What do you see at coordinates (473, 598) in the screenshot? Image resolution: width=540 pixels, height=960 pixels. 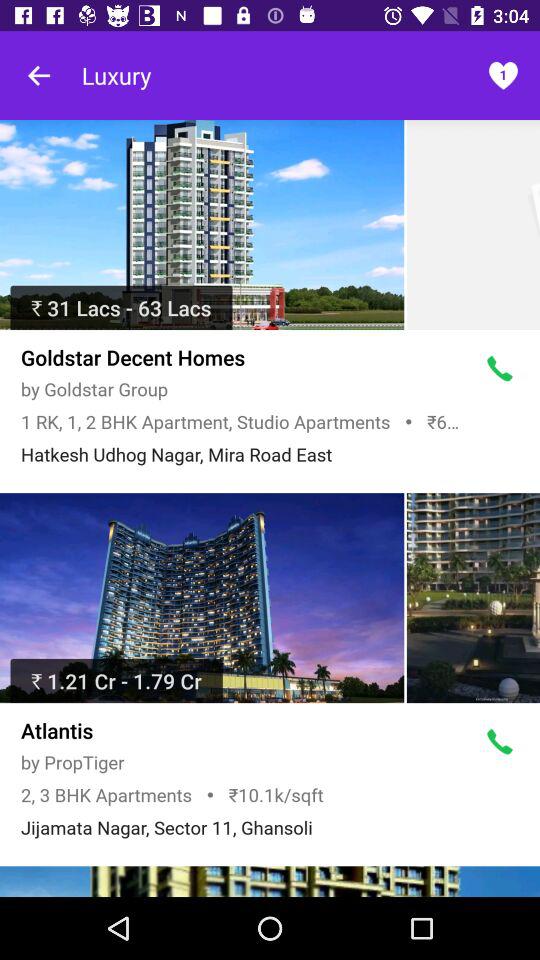 I see `picture of hotels` at bounding box center [473, 598].